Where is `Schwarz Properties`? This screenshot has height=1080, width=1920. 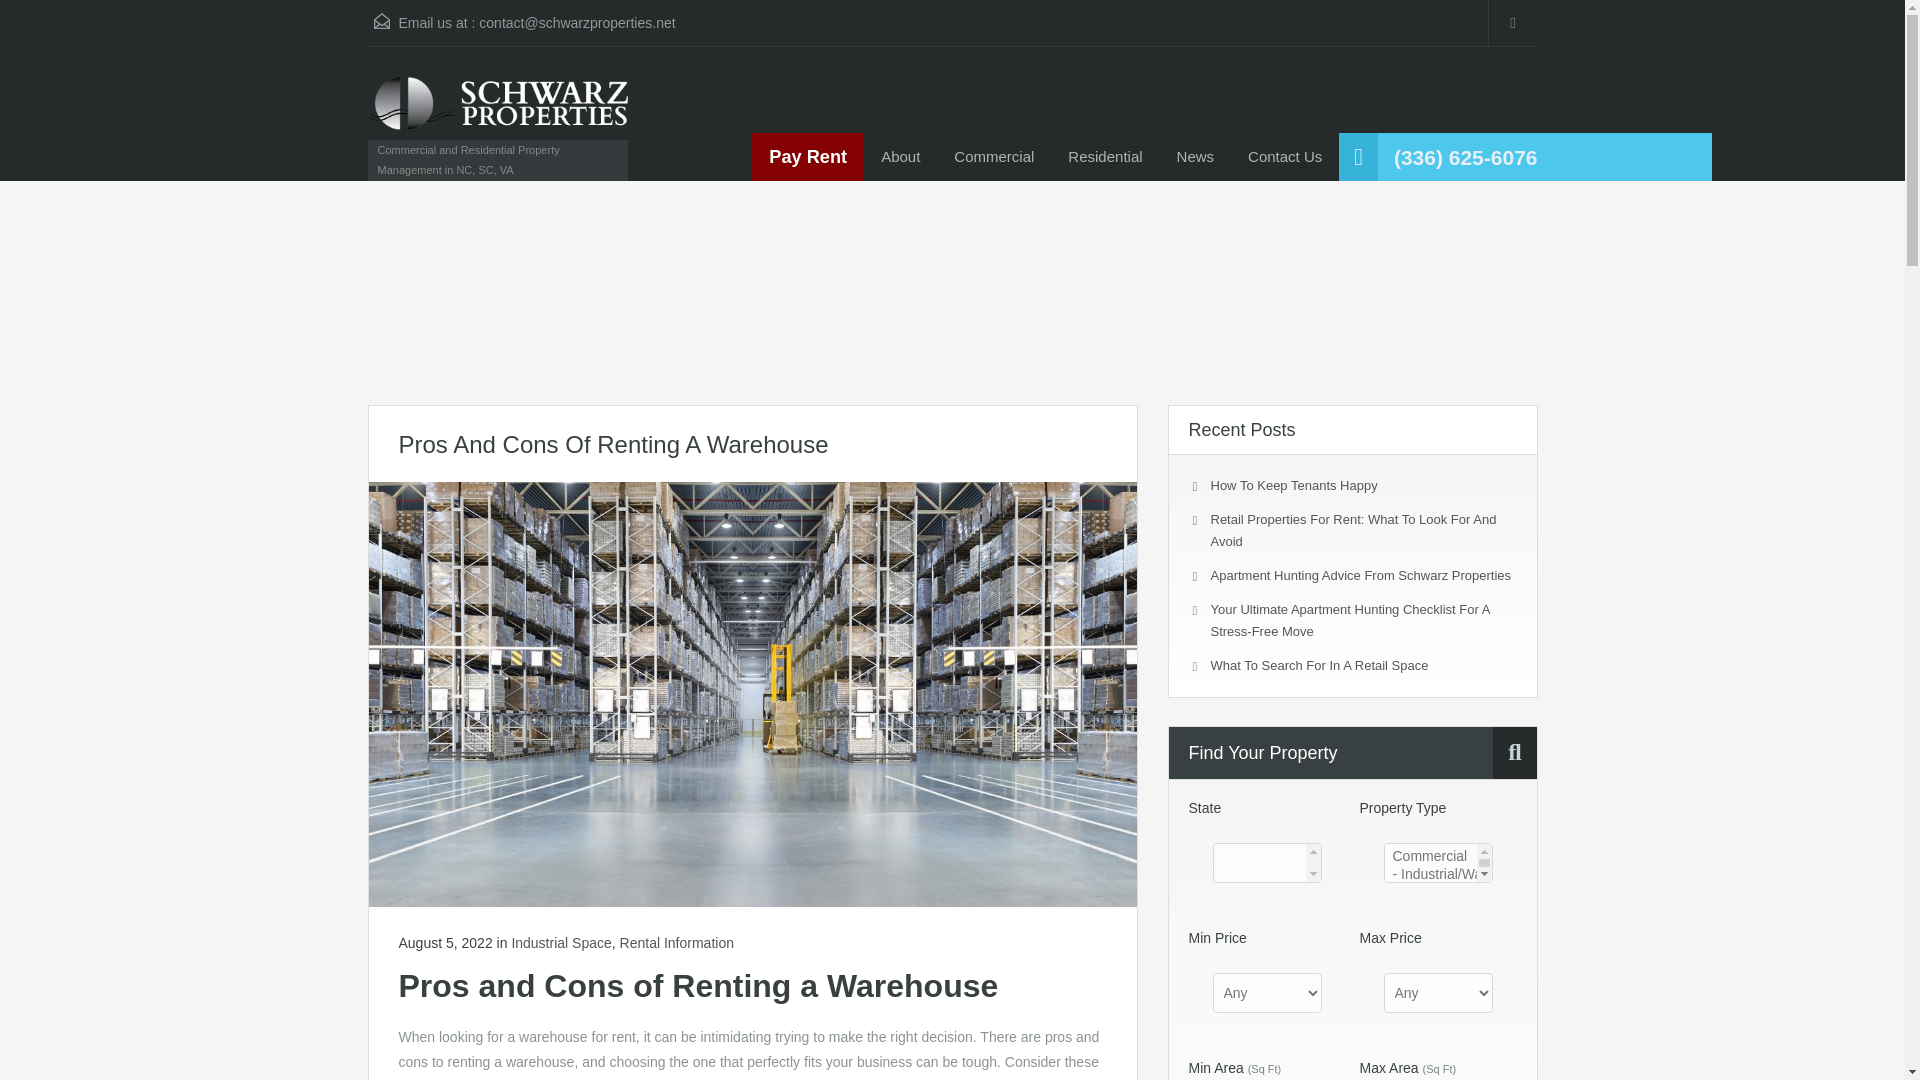 Schwarz Properties is located at coordinates (498, 113).